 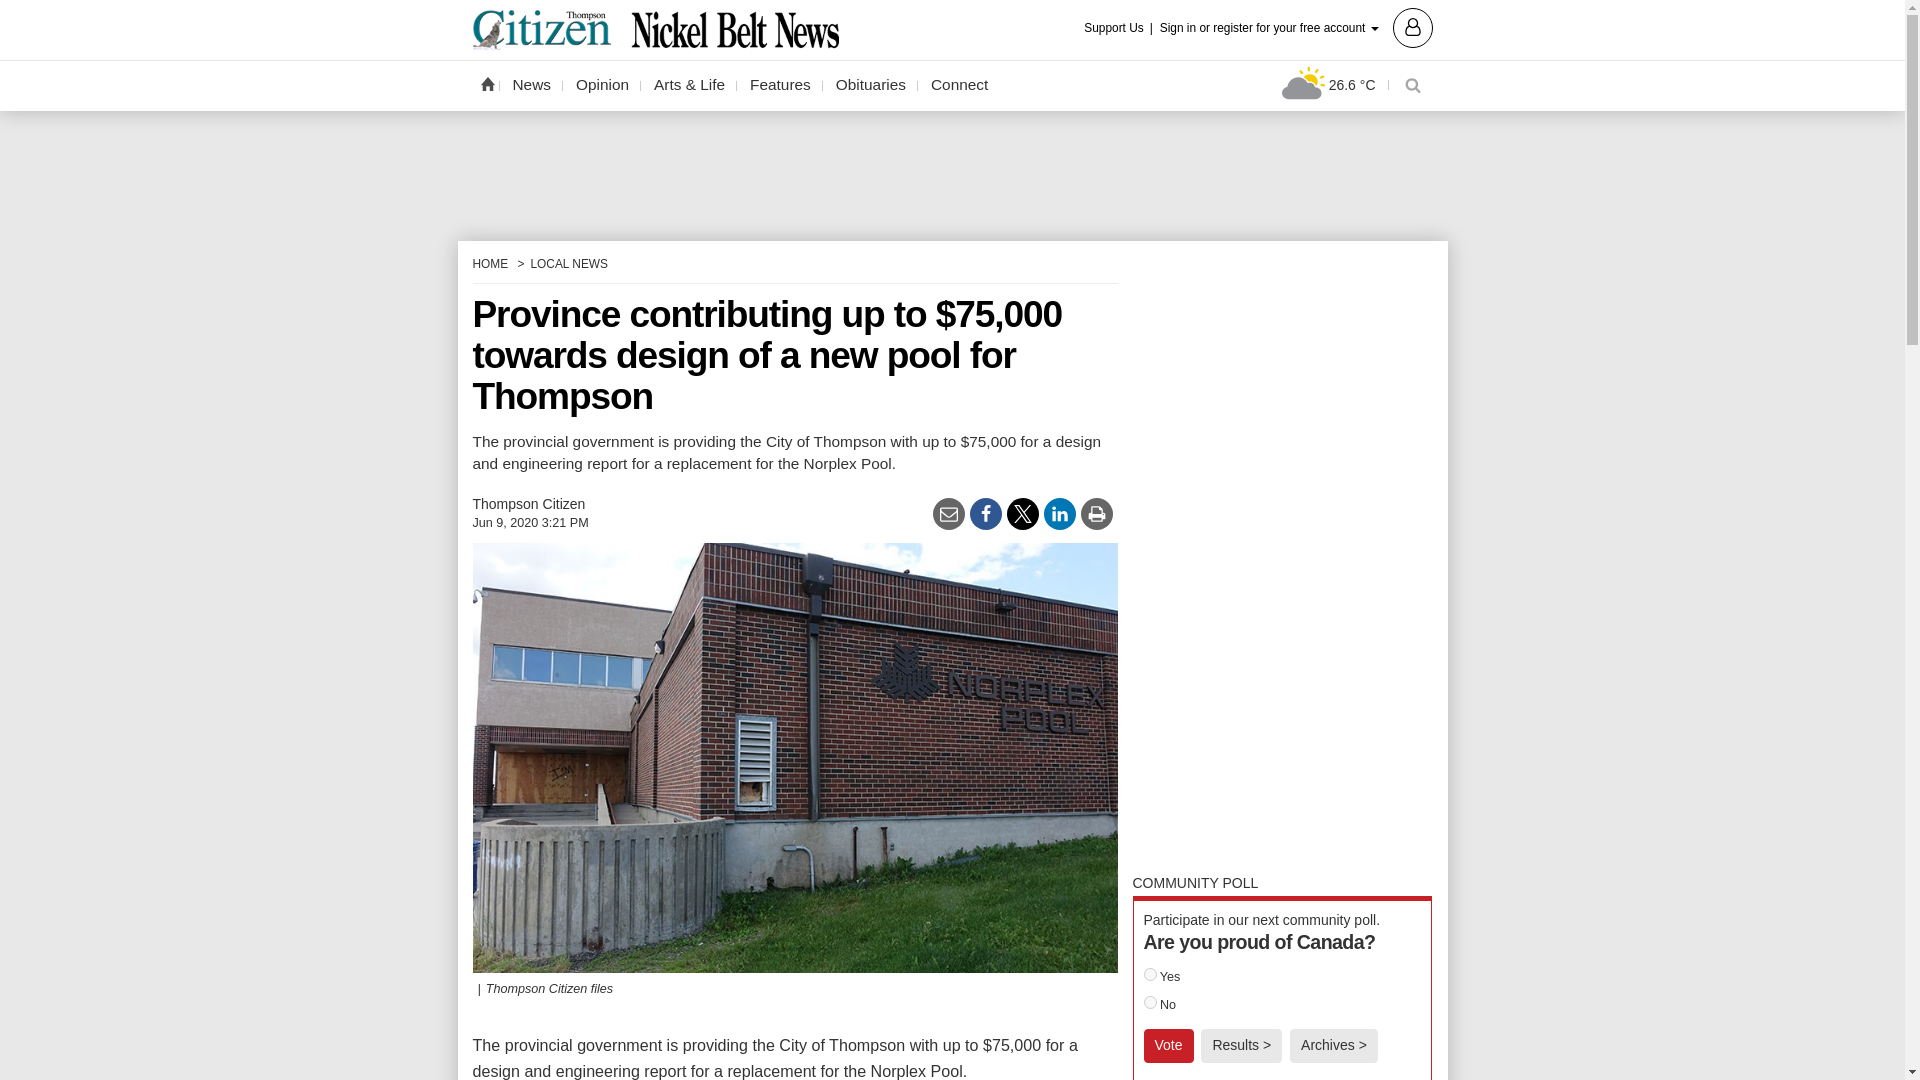 What do you see at coordinates (1150, 974) in the screenshot?
I see `122182` at bounding box center [1150, 974].